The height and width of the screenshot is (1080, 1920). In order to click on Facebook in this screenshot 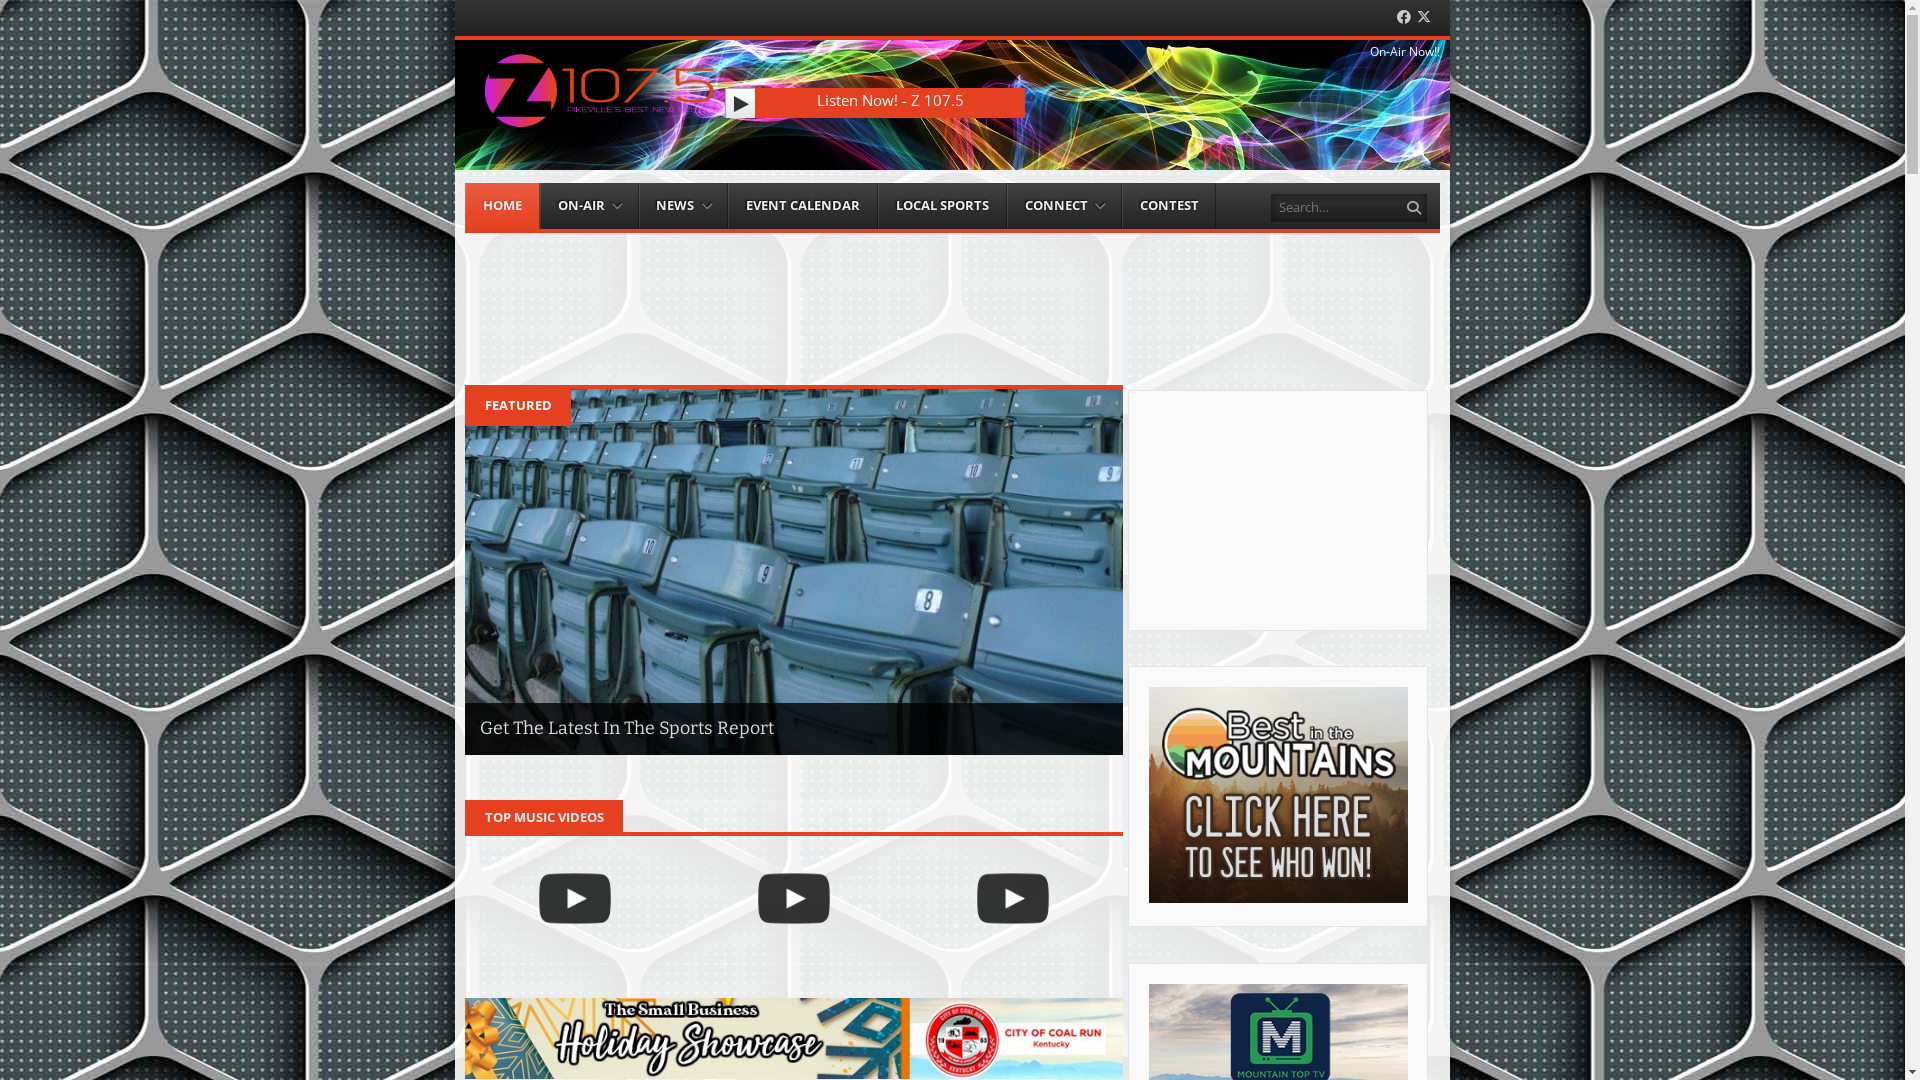, I will do `click(1404, 18)`.